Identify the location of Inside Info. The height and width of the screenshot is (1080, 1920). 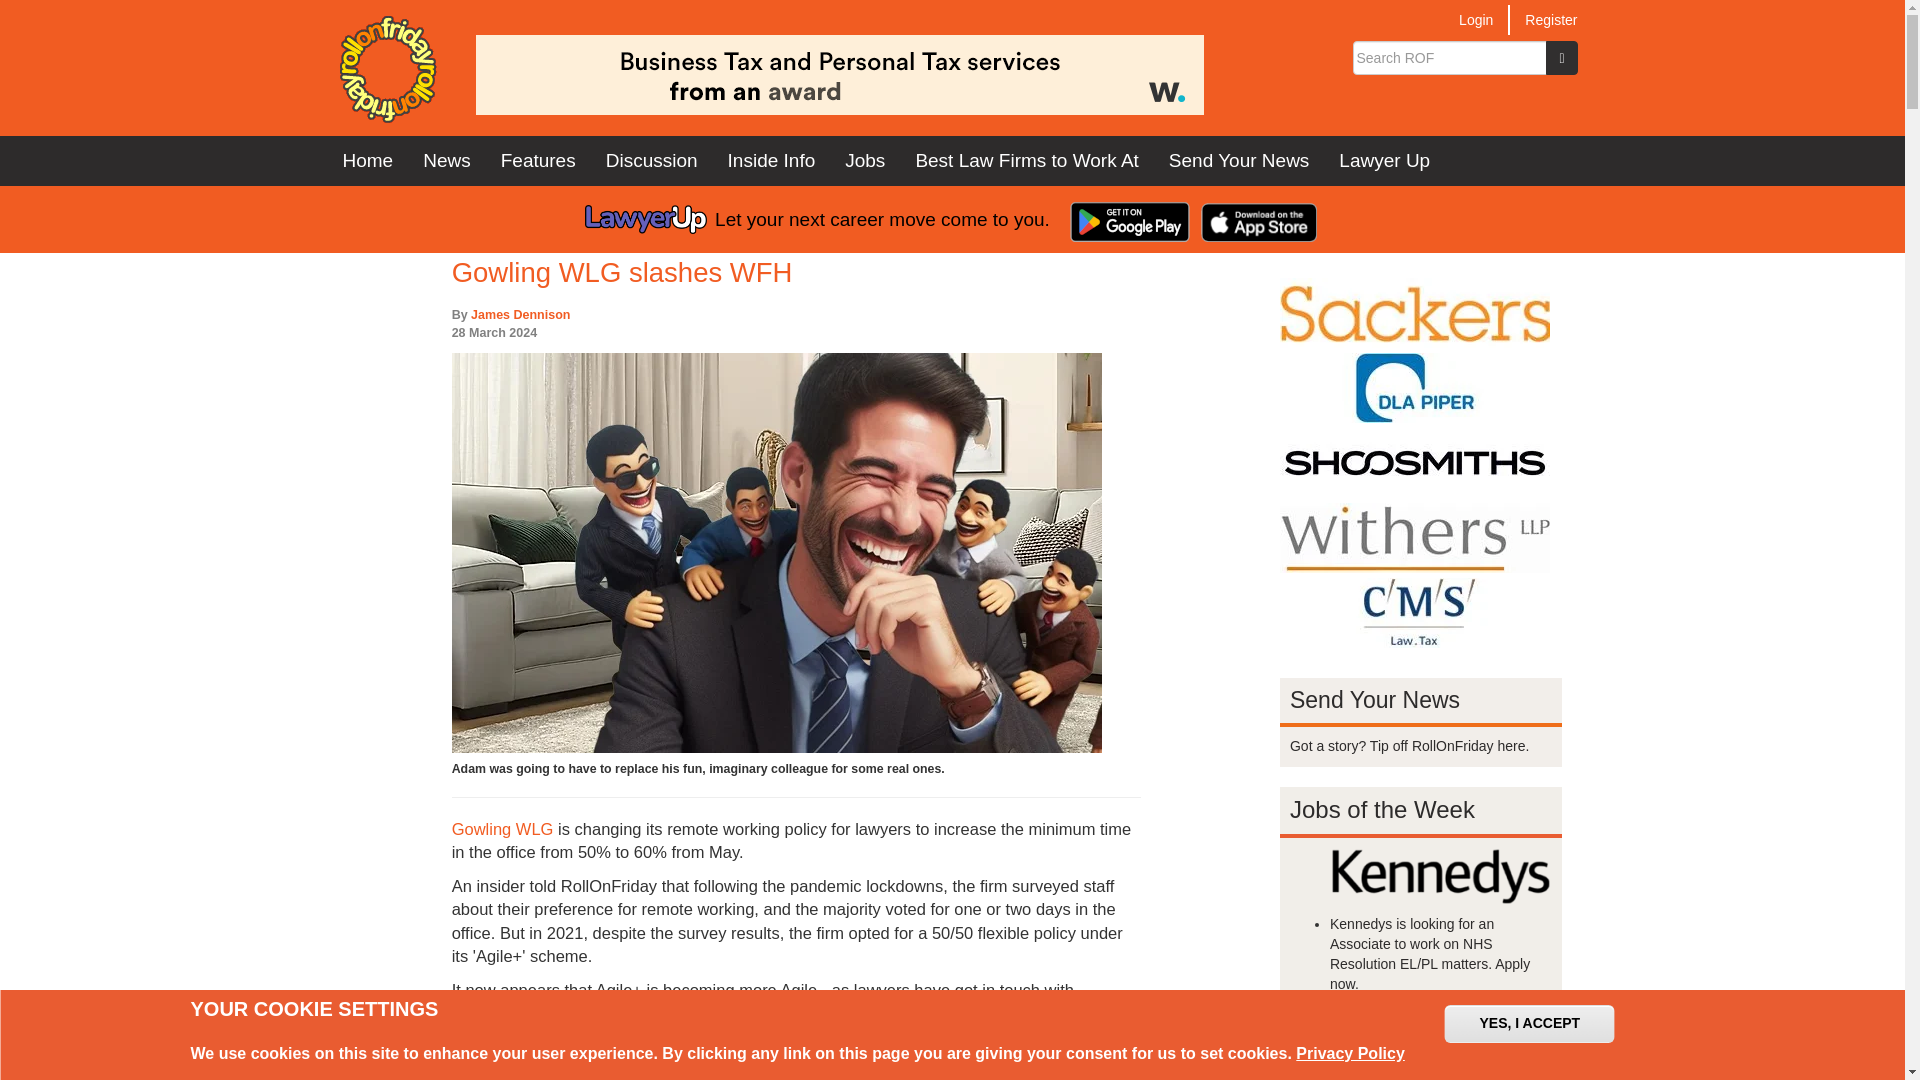
(772, 160).